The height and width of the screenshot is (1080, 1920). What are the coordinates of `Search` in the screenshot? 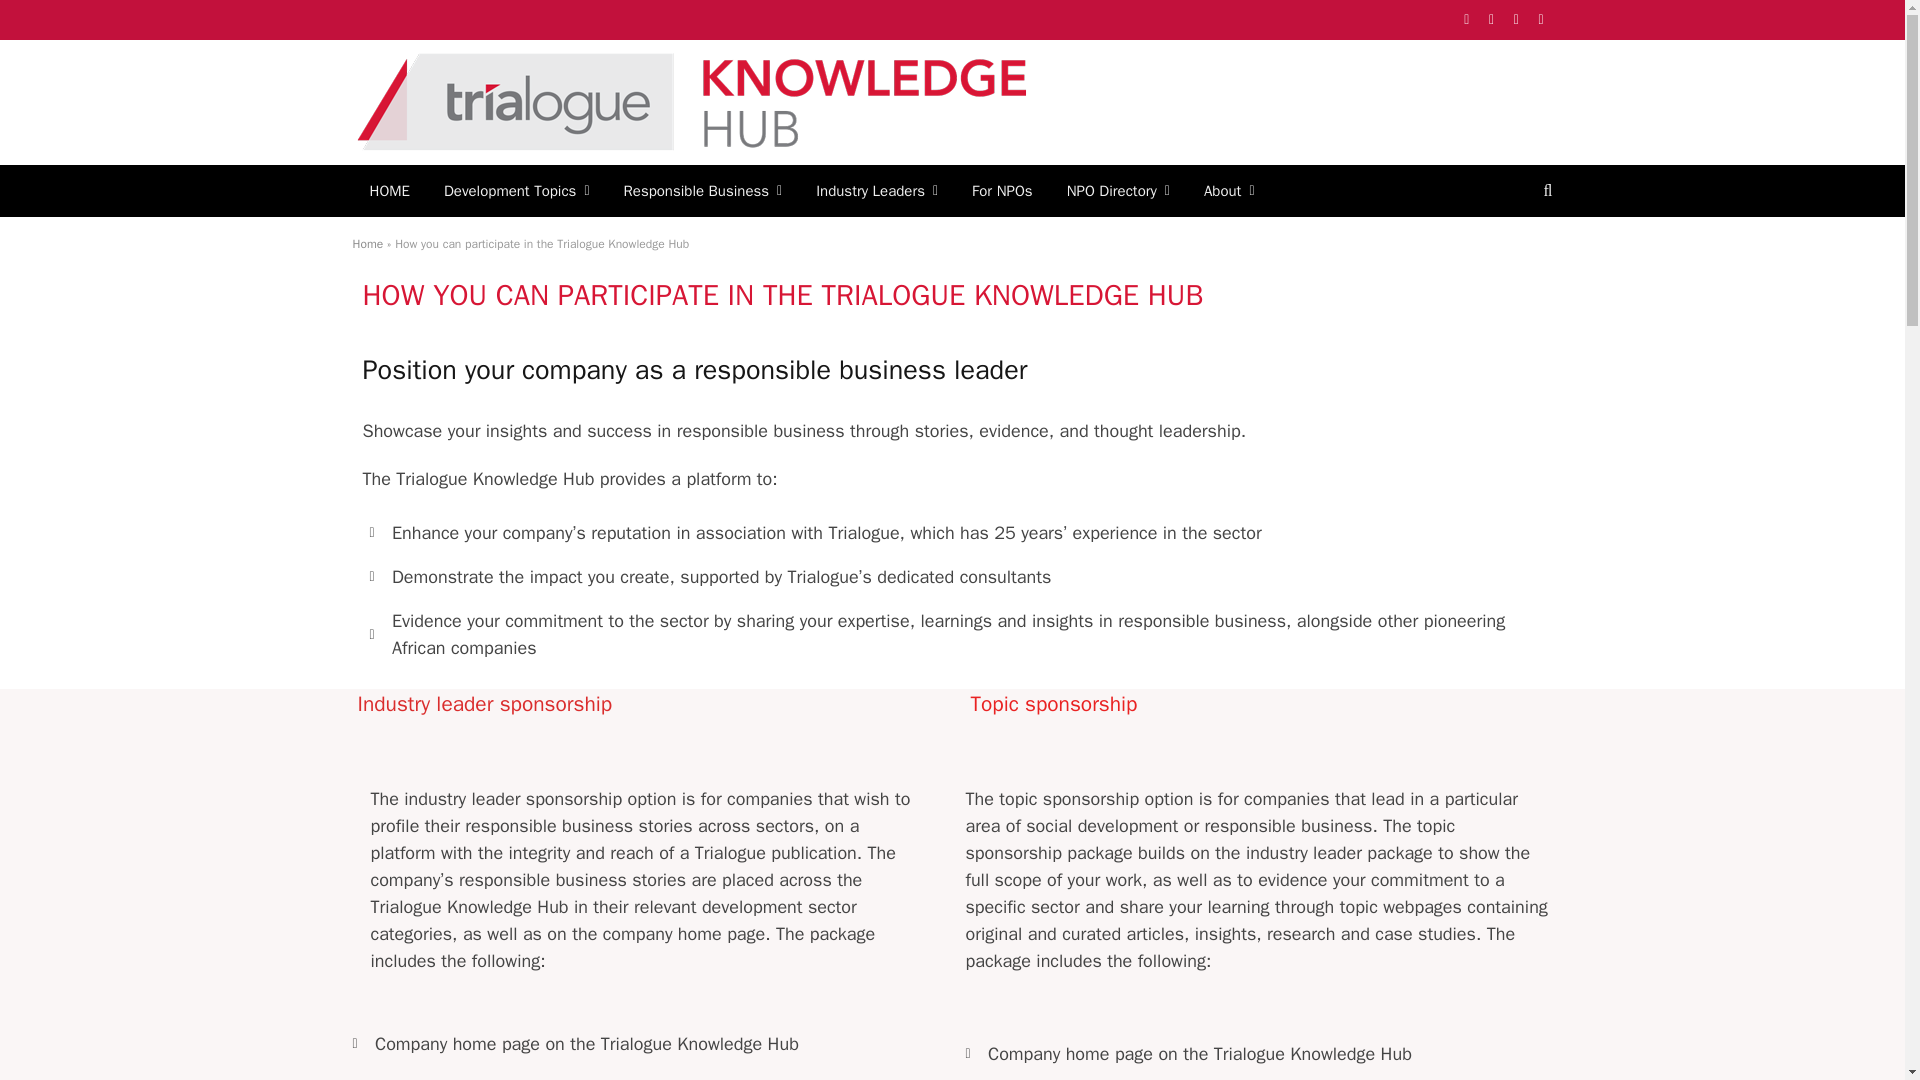 It's located at (1546, 190).